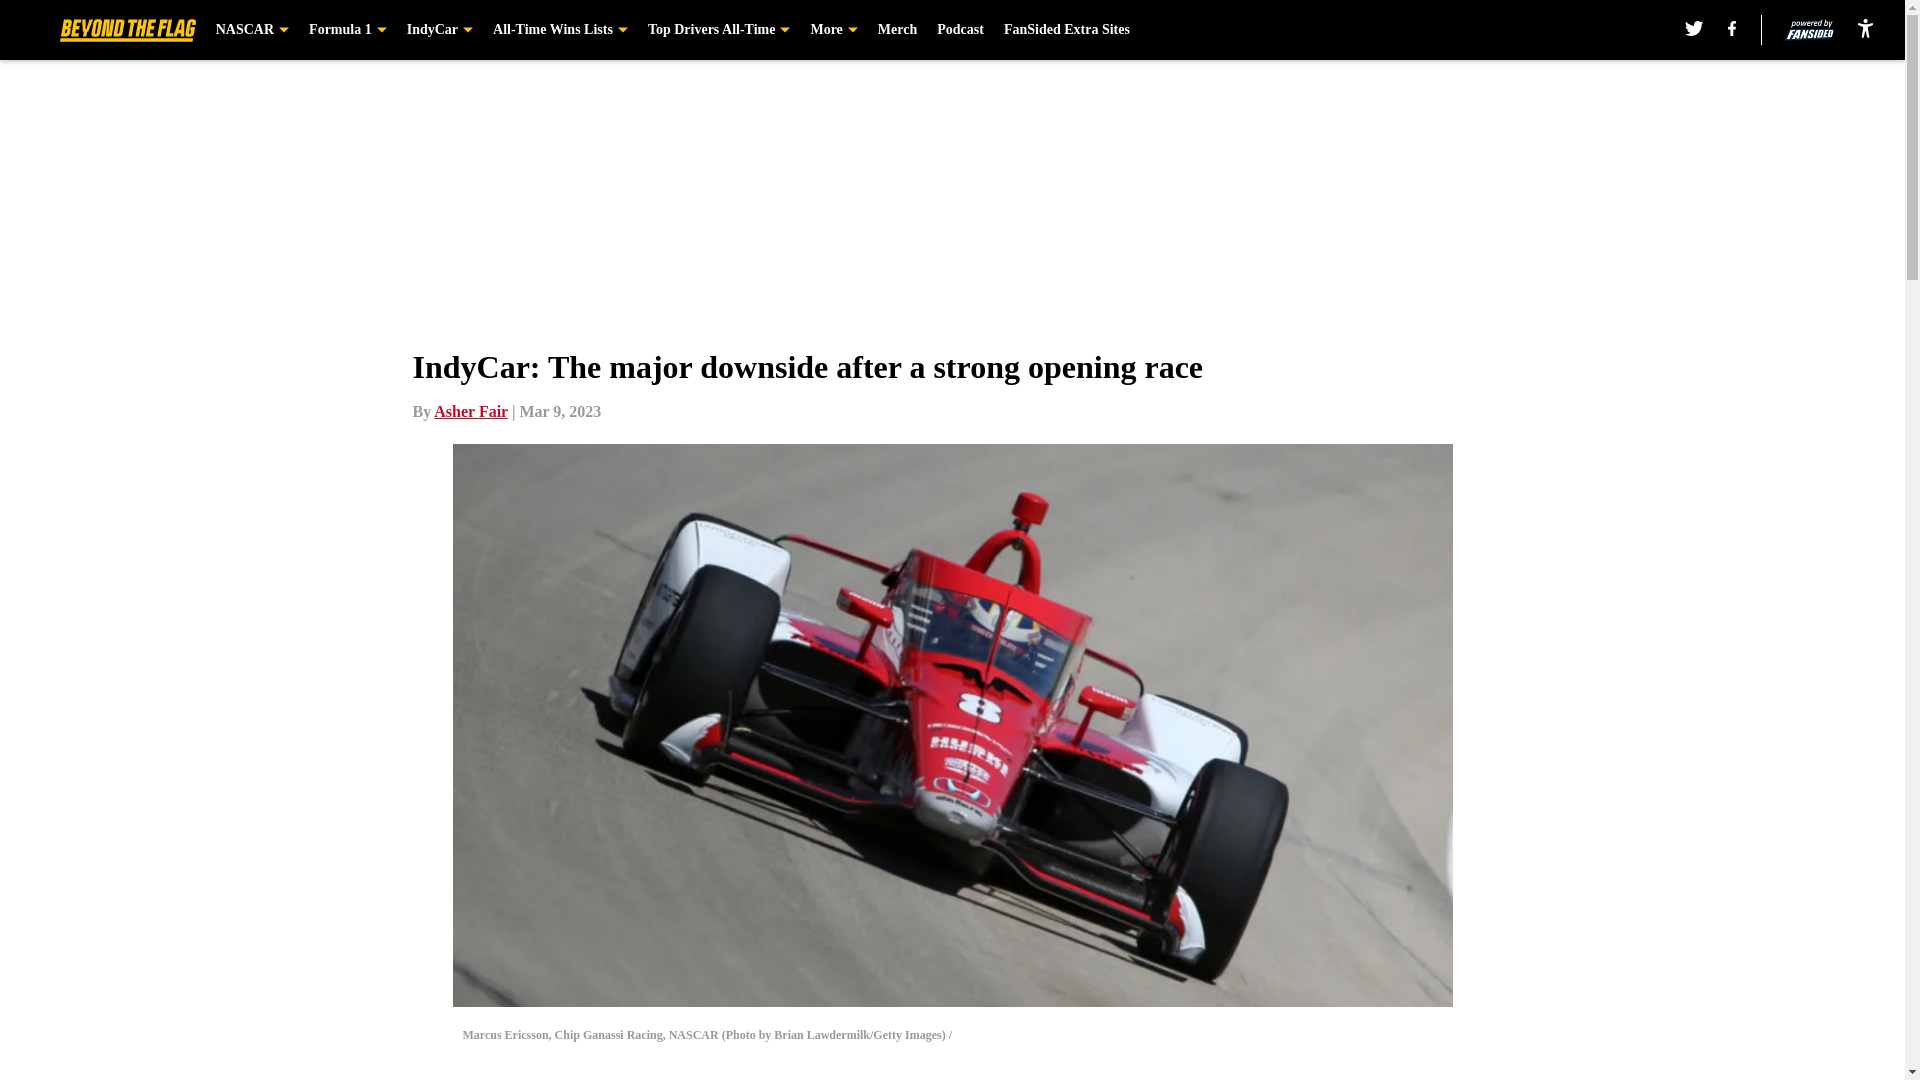  What do you see at coordinates (960, 30) in the screenshot?
I see `Podcast` at bounding box center [960, 30].